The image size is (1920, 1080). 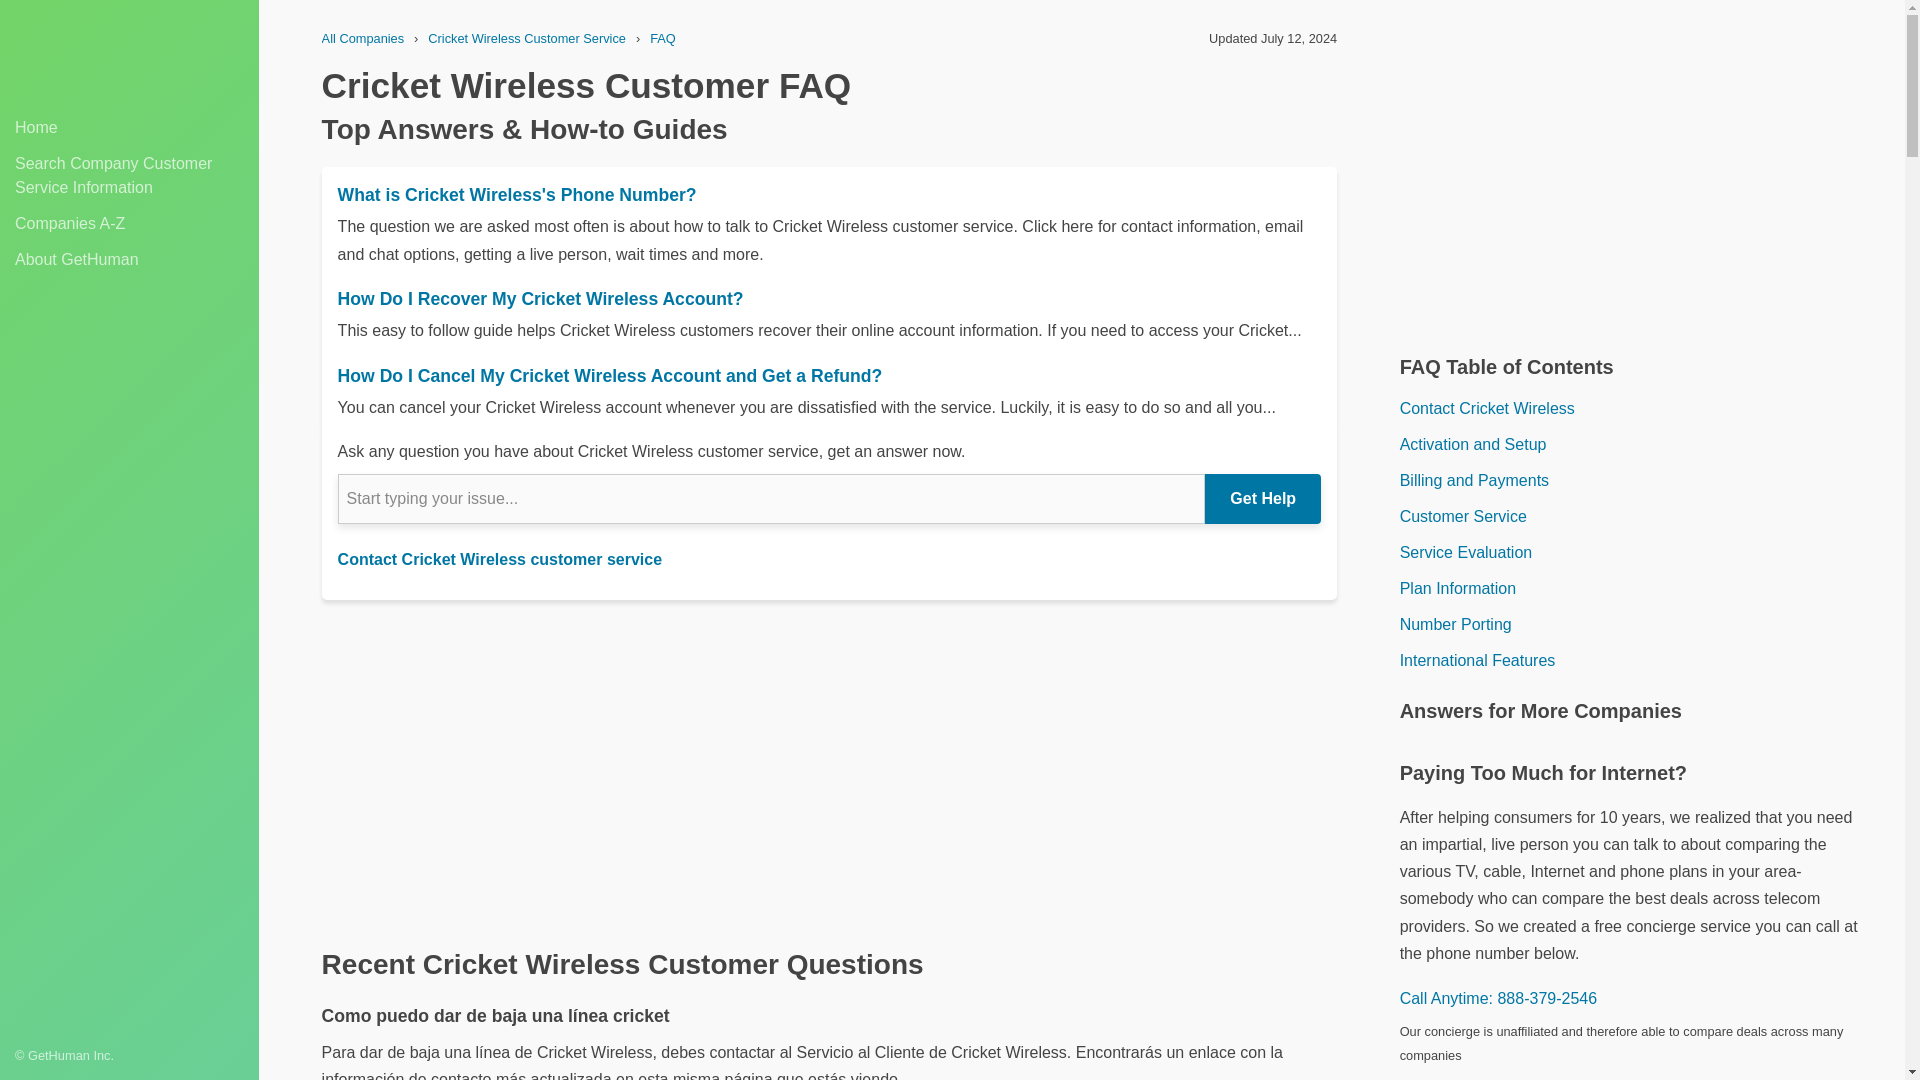 I want to click on Cricket Wireless Customer Service, so click(x=526, y=38).